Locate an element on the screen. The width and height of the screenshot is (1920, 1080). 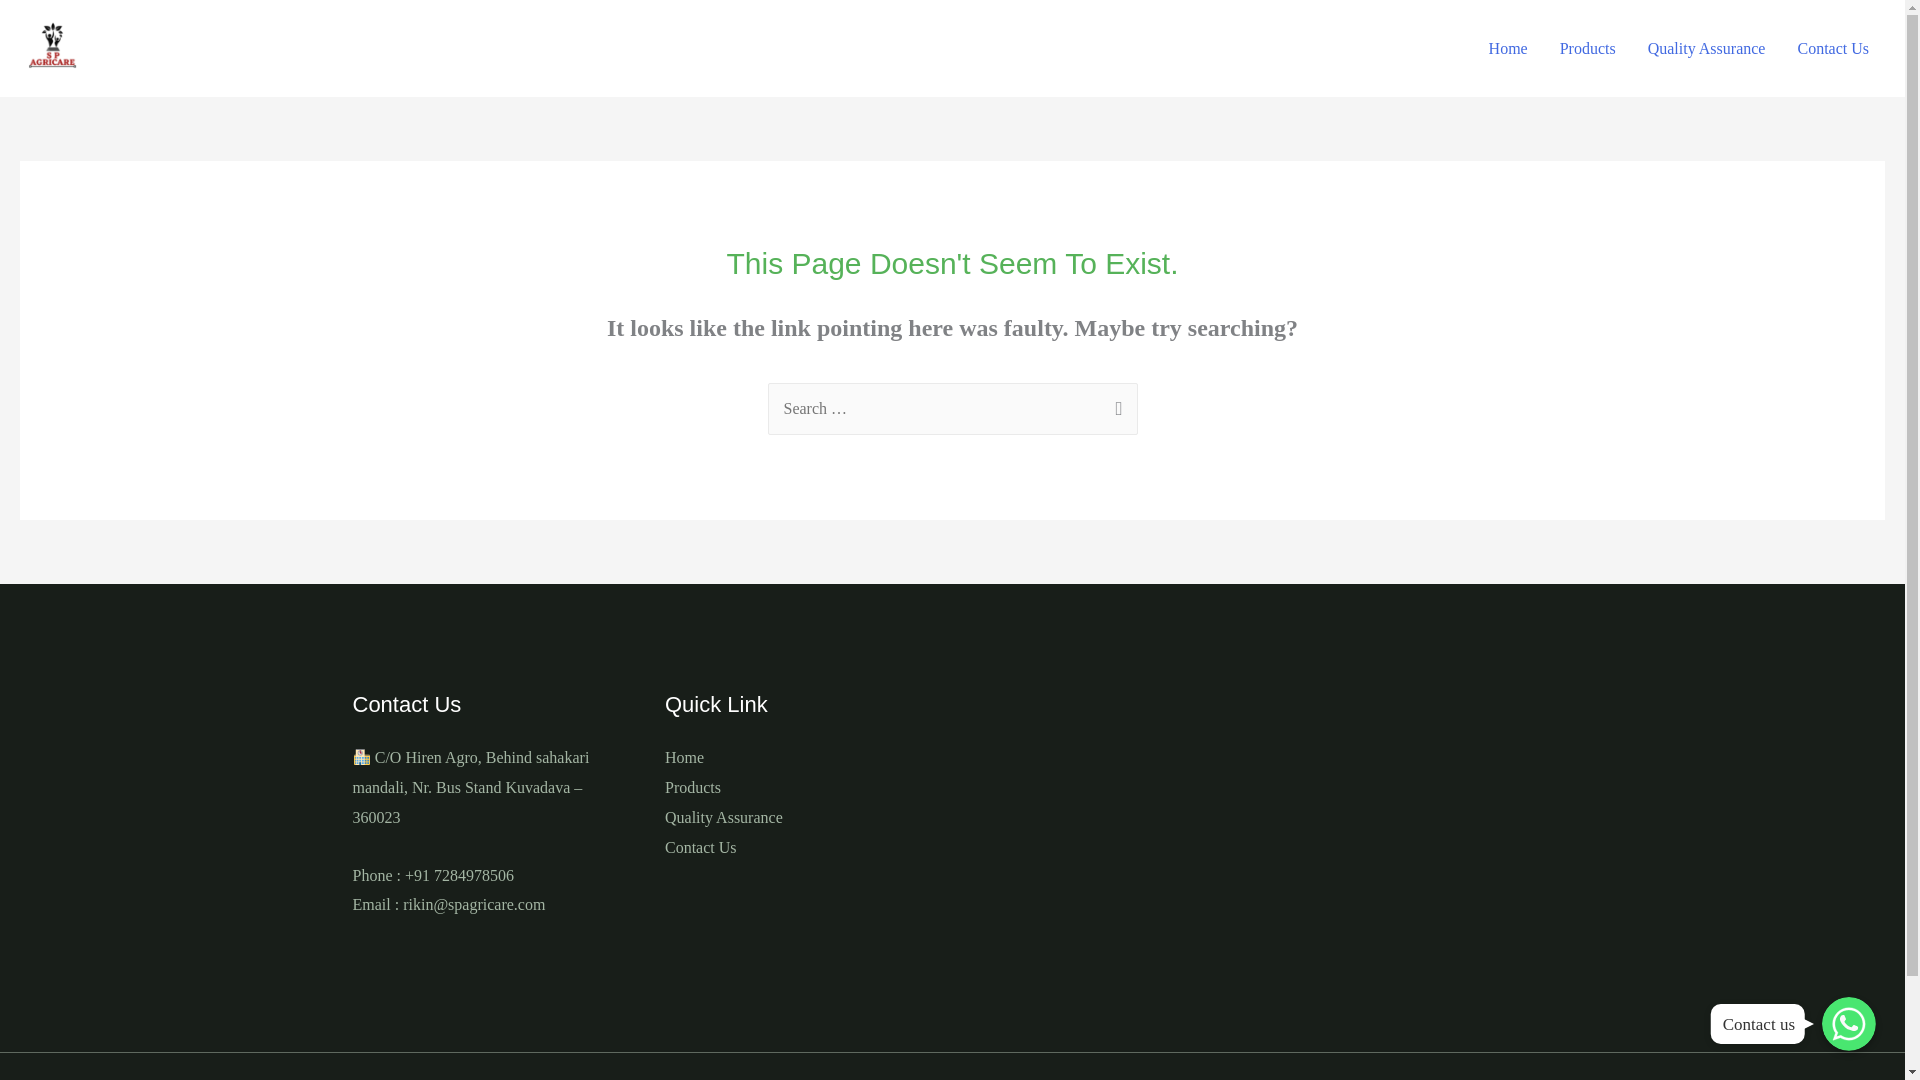
Products is located at coordinates (1588, 49).